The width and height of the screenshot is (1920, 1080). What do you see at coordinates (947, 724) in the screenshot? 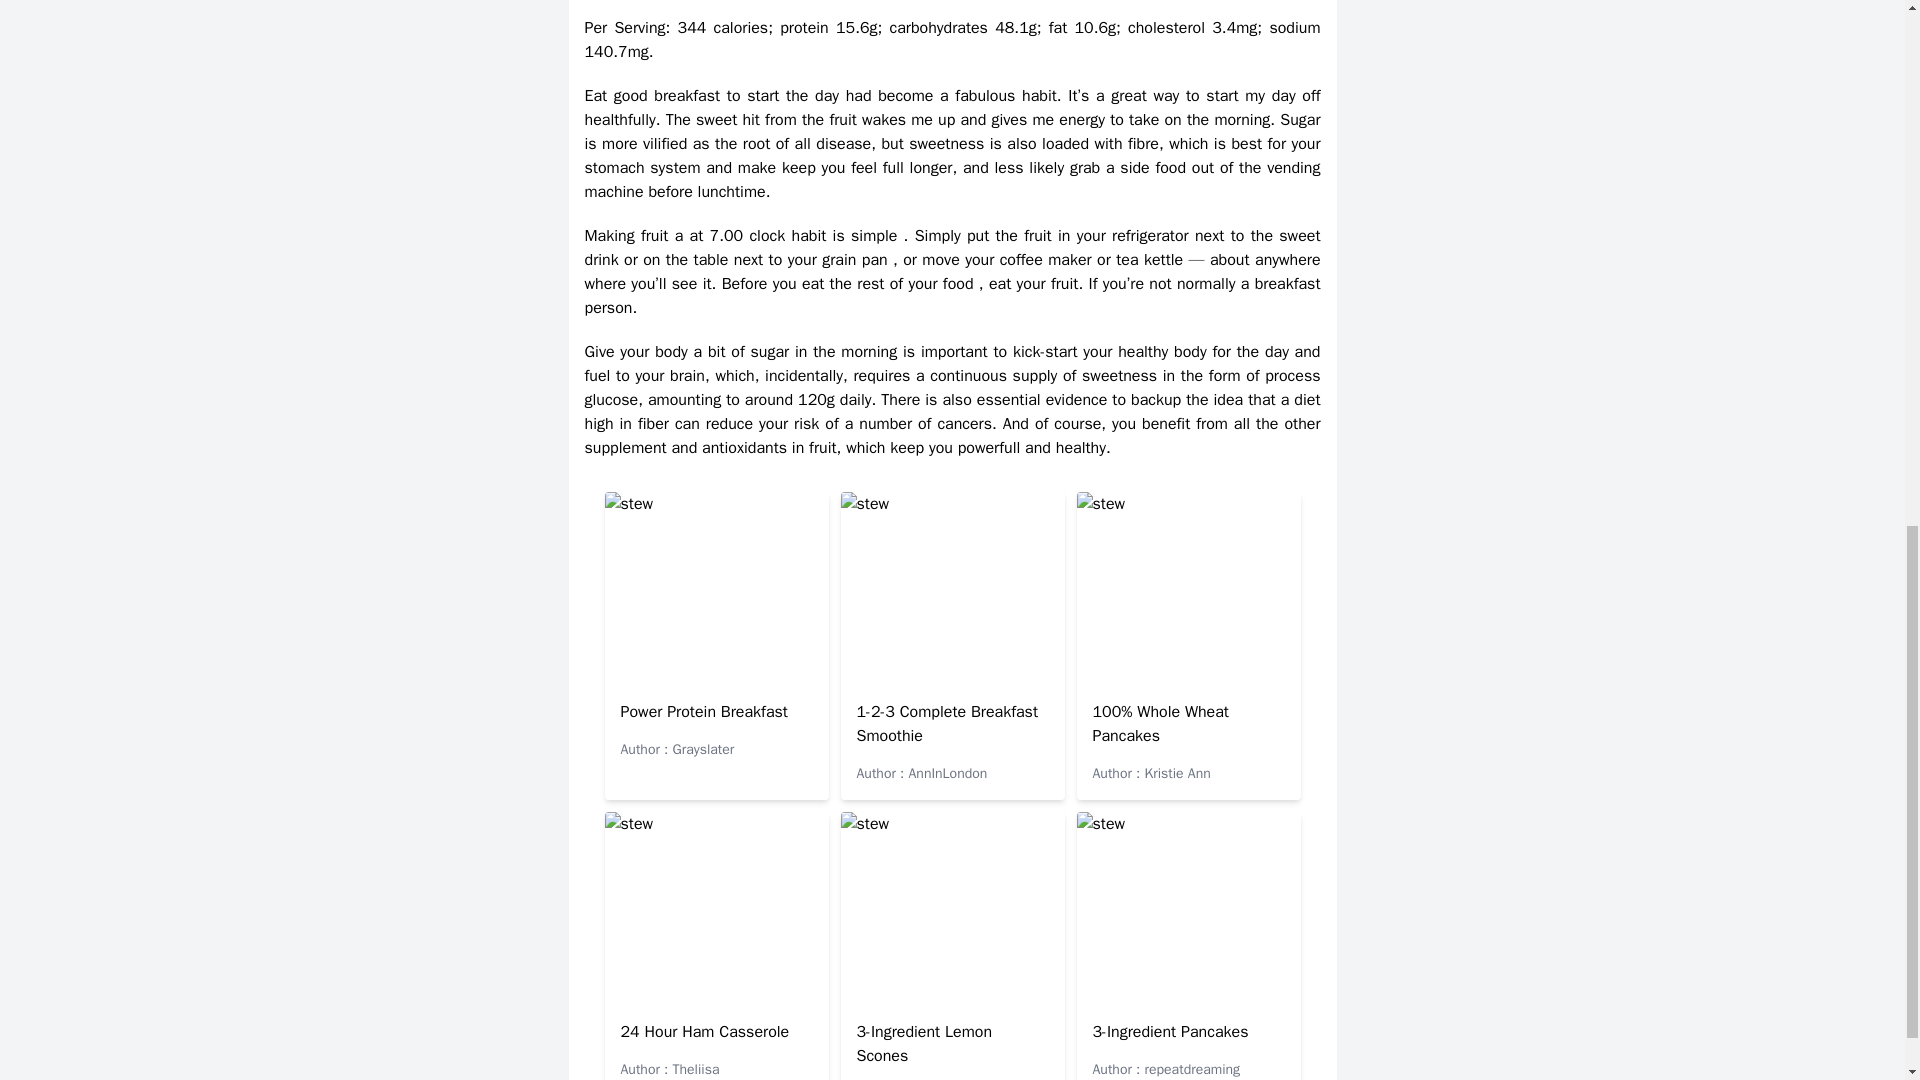
I see `1-2-3 Complete Breakfast Smoothie` at bounding box center [947, 724].